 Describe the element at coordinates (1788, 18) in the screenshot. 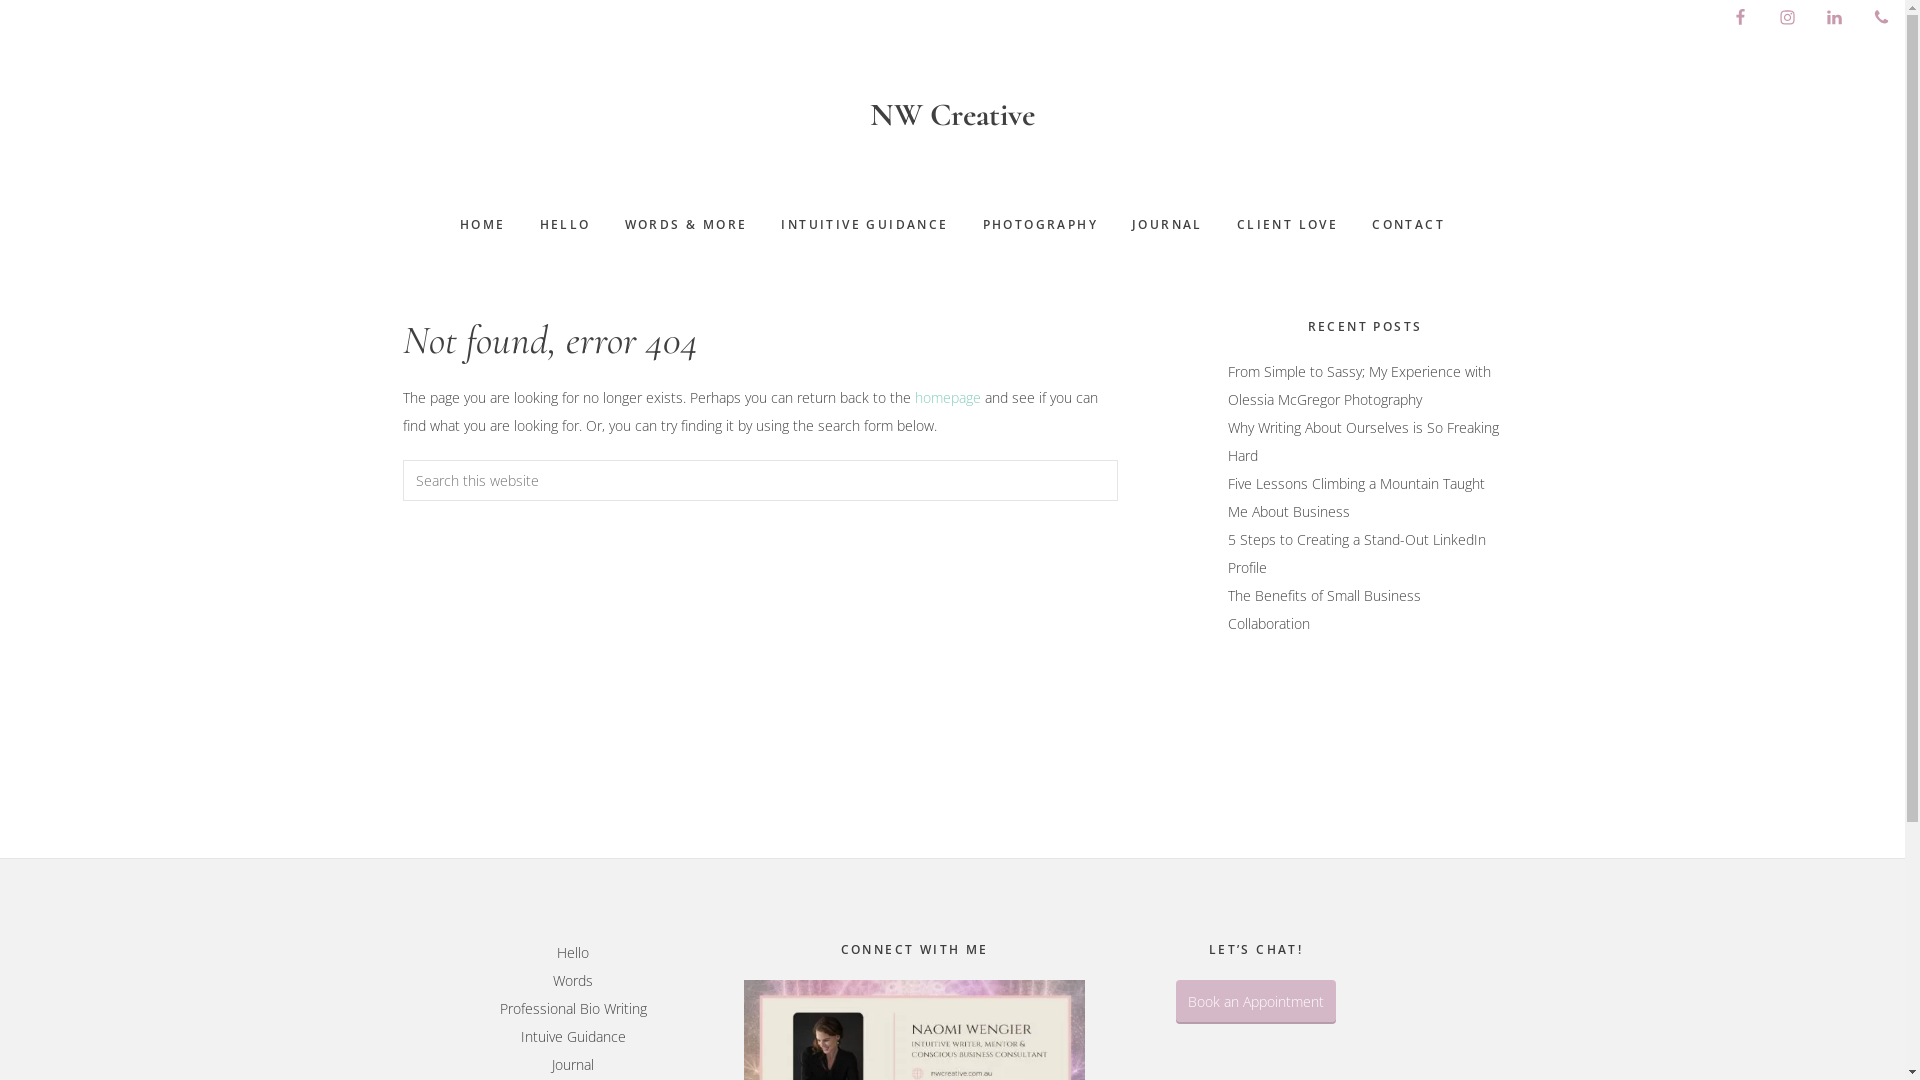

I see `Instagram` at that location.